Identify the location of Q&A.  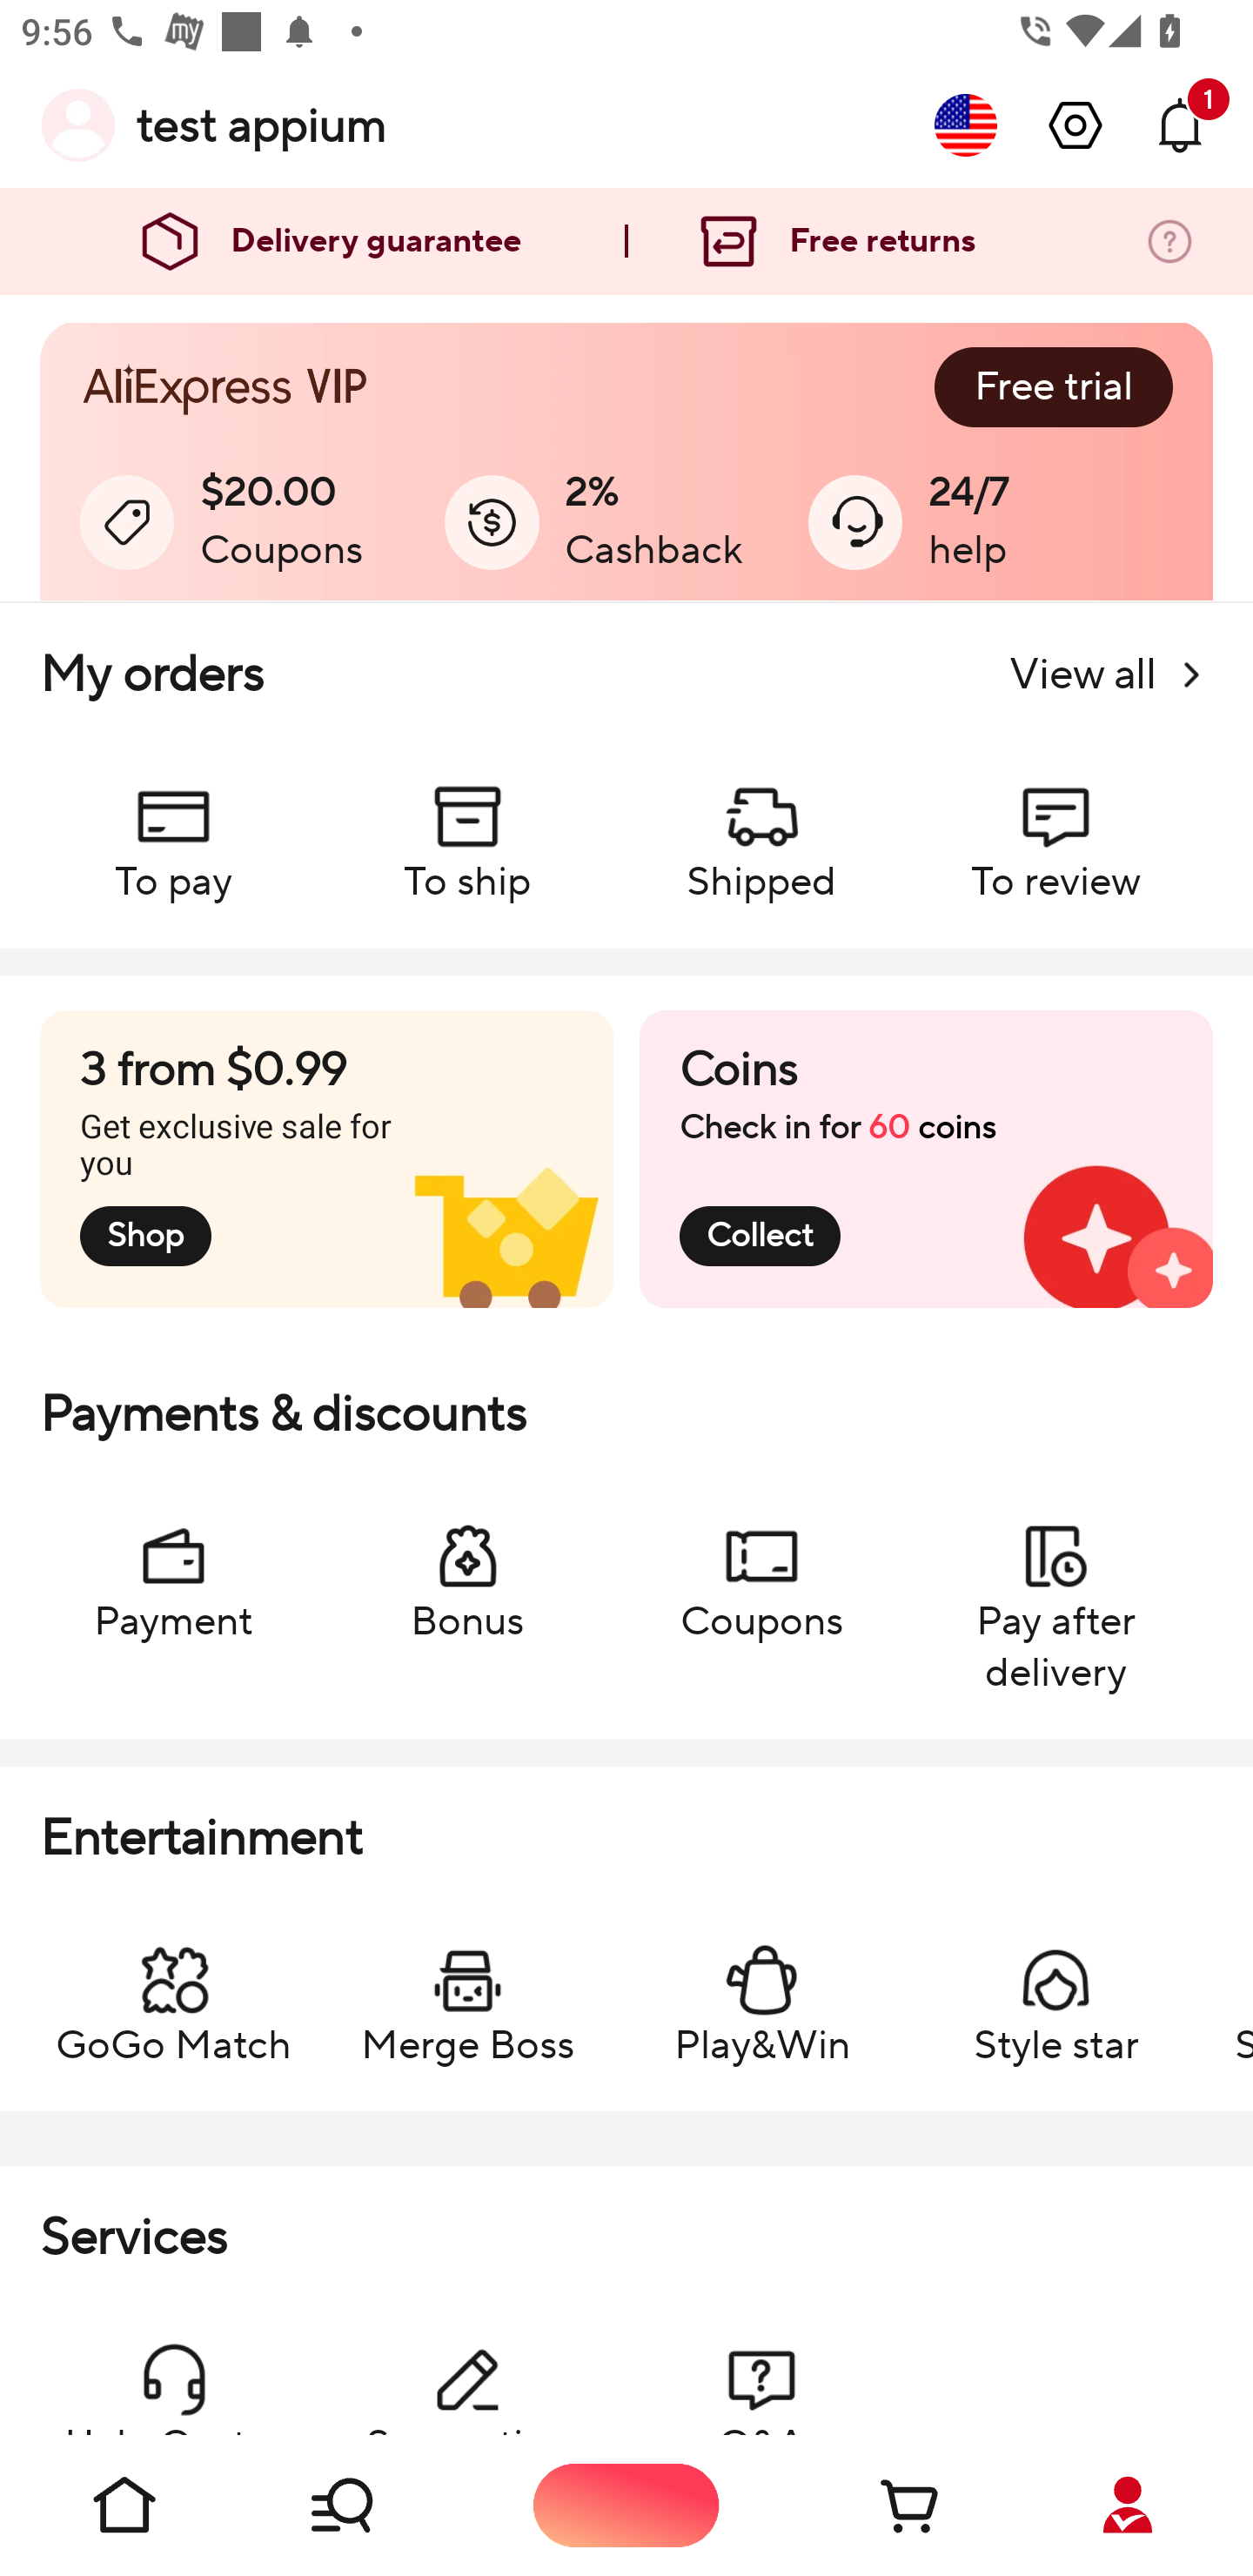
(761, 2372).